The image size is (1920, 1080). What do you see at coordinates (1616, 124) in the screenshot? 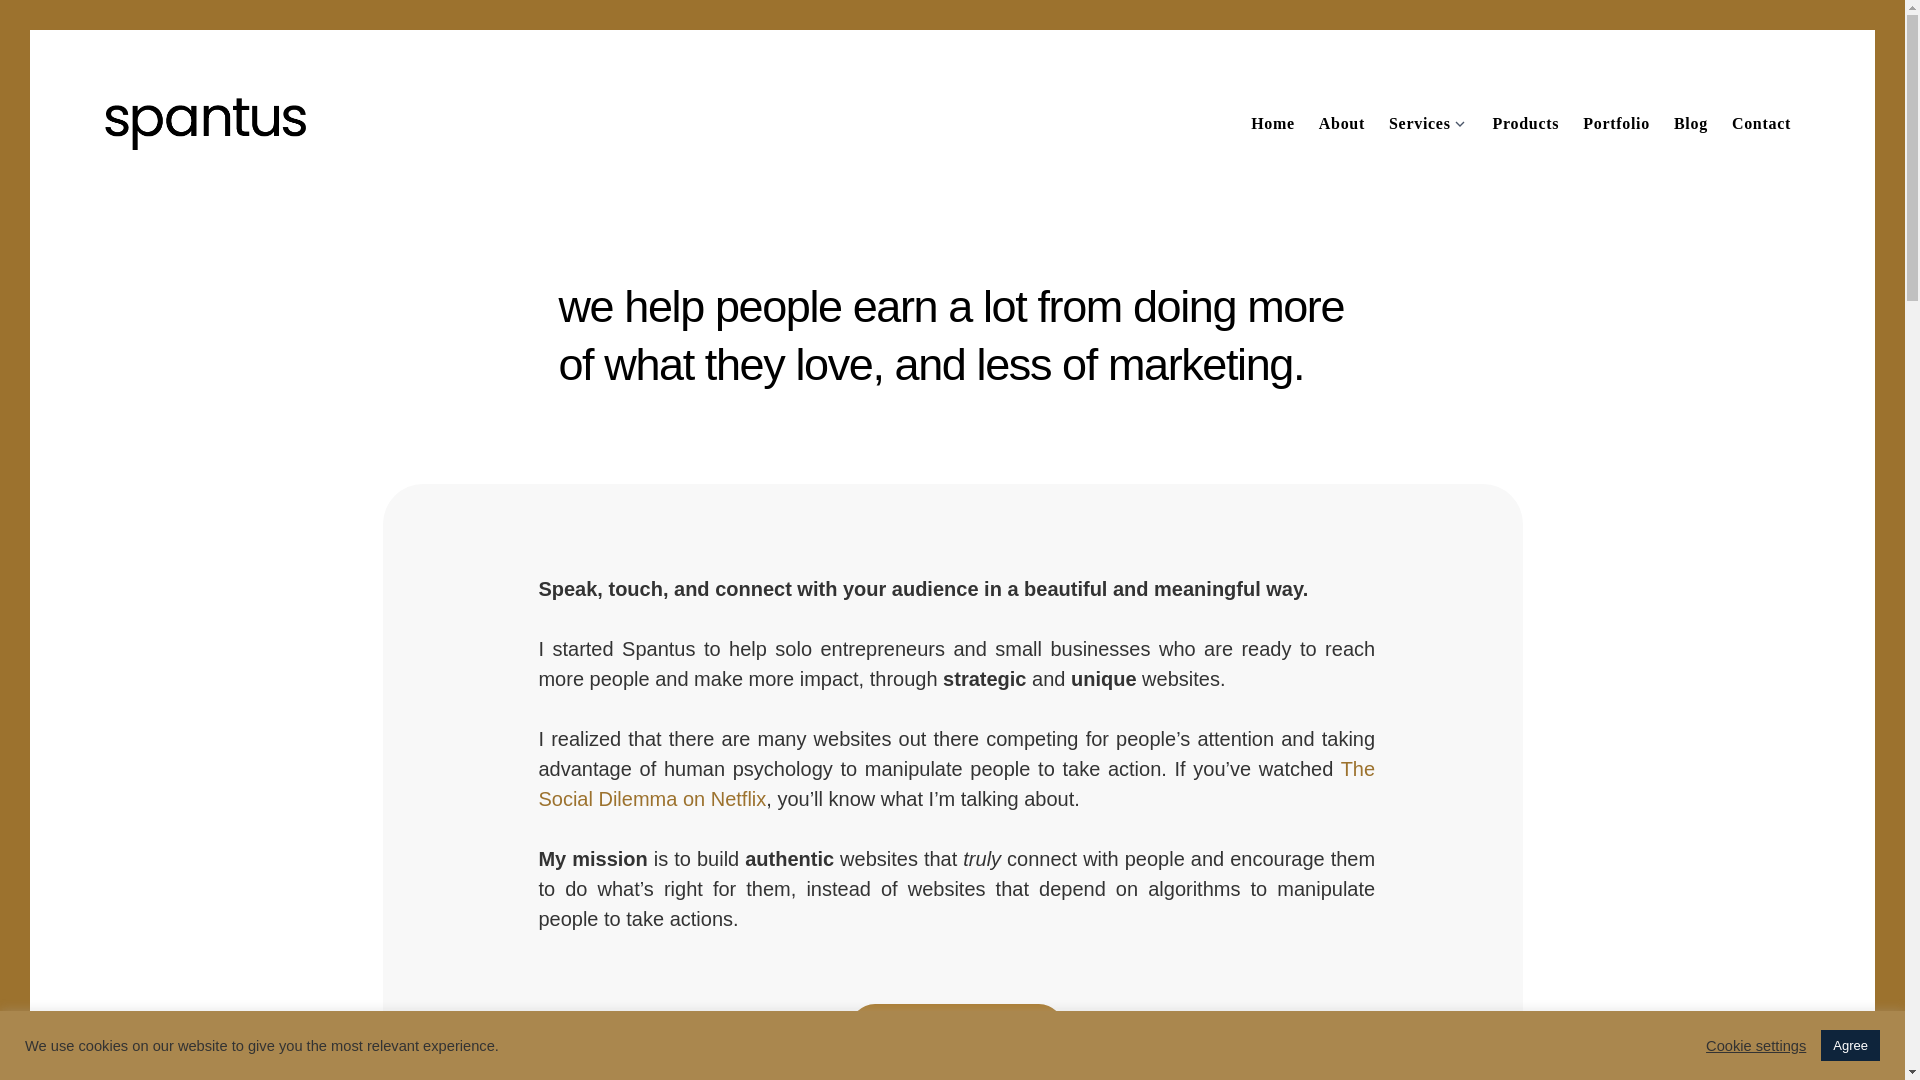
I see `Portfolio` at bounding box center [1616, 124].